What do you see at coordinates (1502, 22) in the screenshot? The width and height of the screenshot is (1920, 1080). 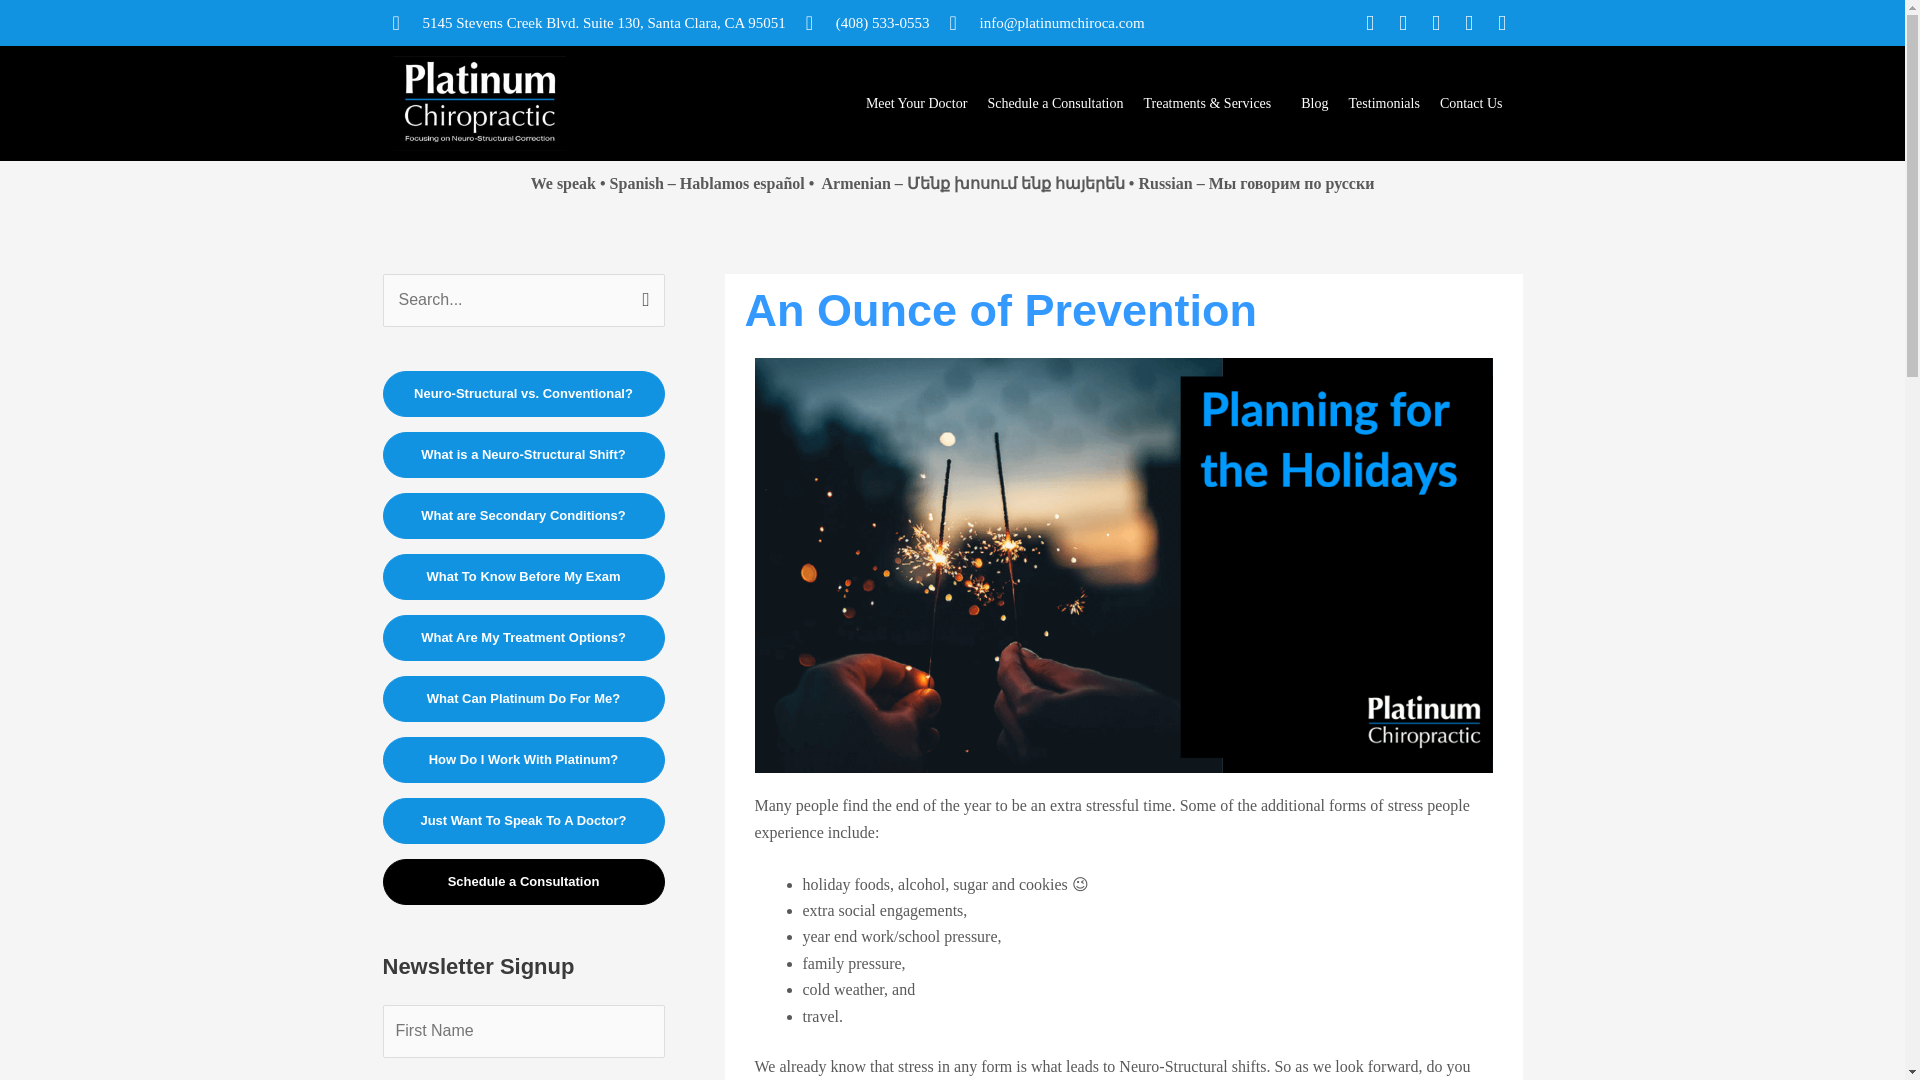 I see `Yelp` at bounding box center [1502, 22].